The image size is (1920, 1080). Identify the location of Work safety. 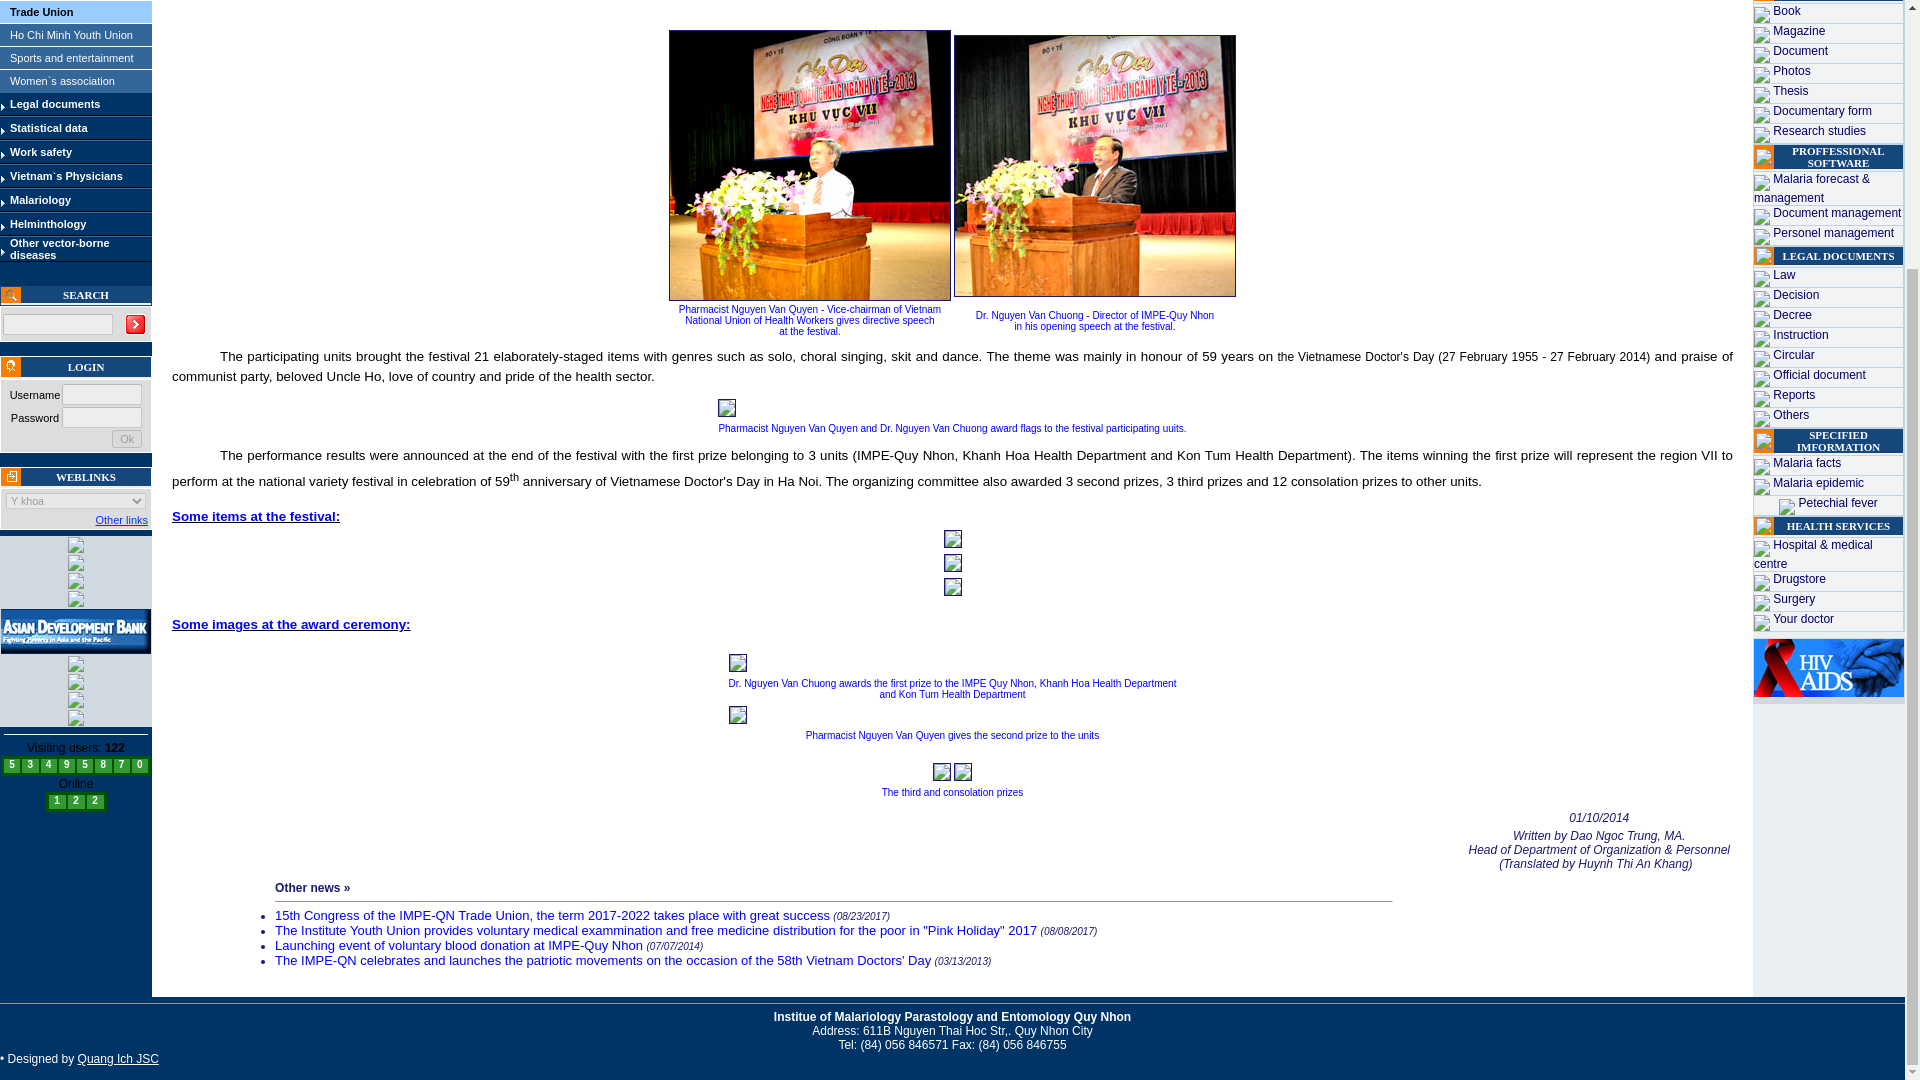
(40, 151).